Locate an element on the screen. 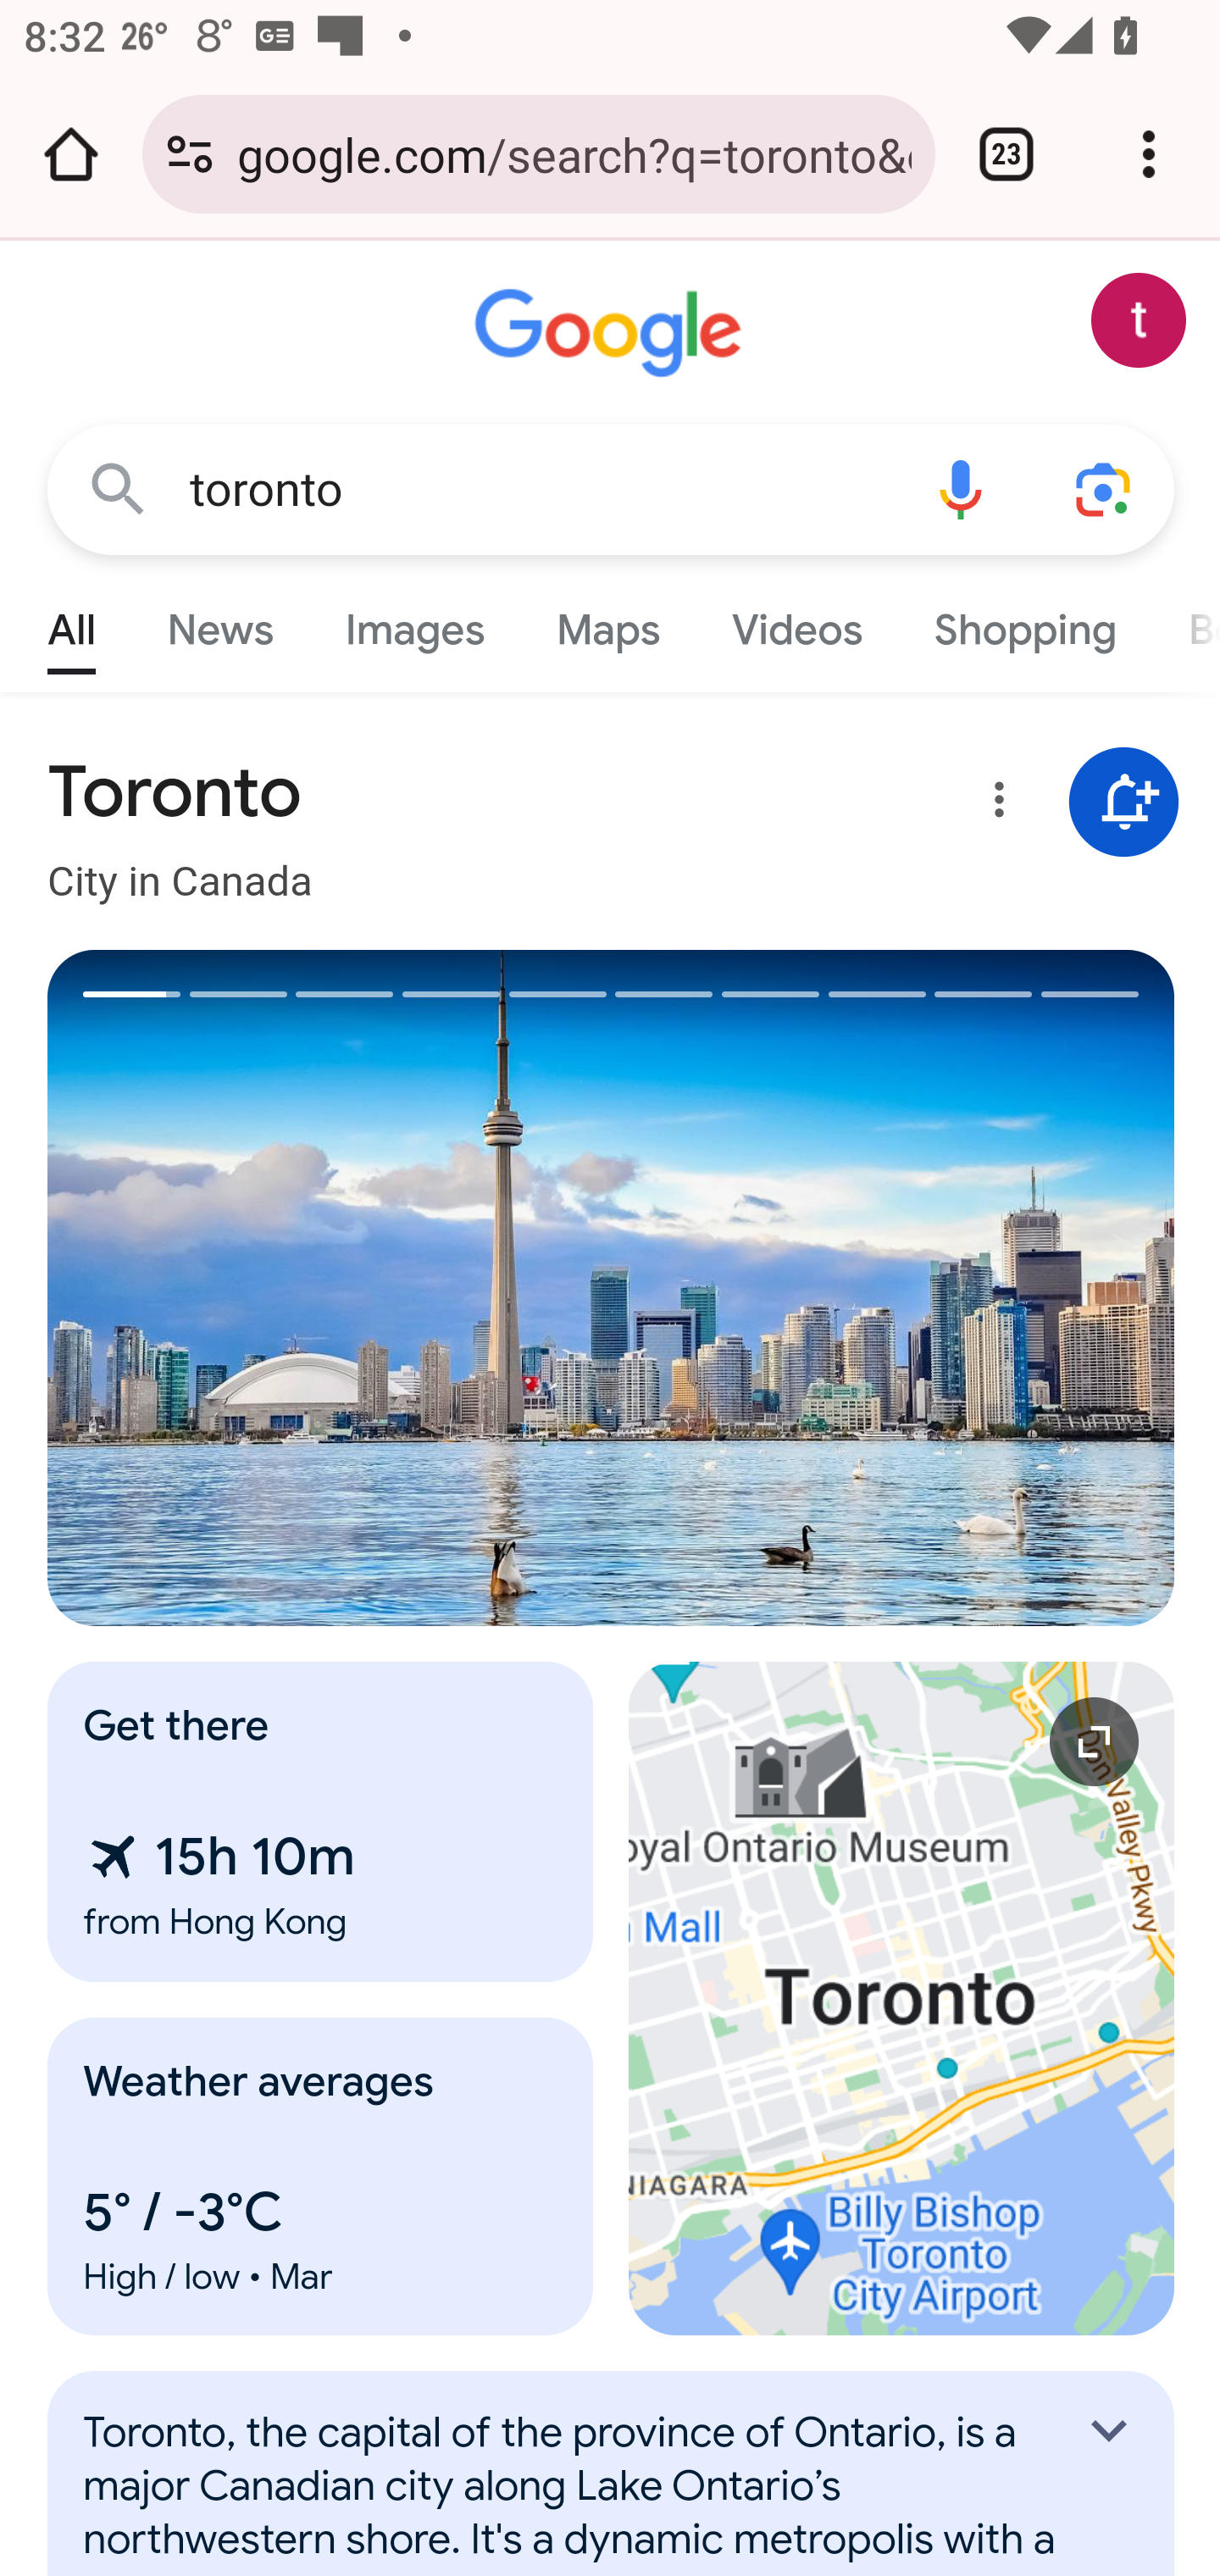  Search using your camera or photos is located at coordinates (1105, 488).